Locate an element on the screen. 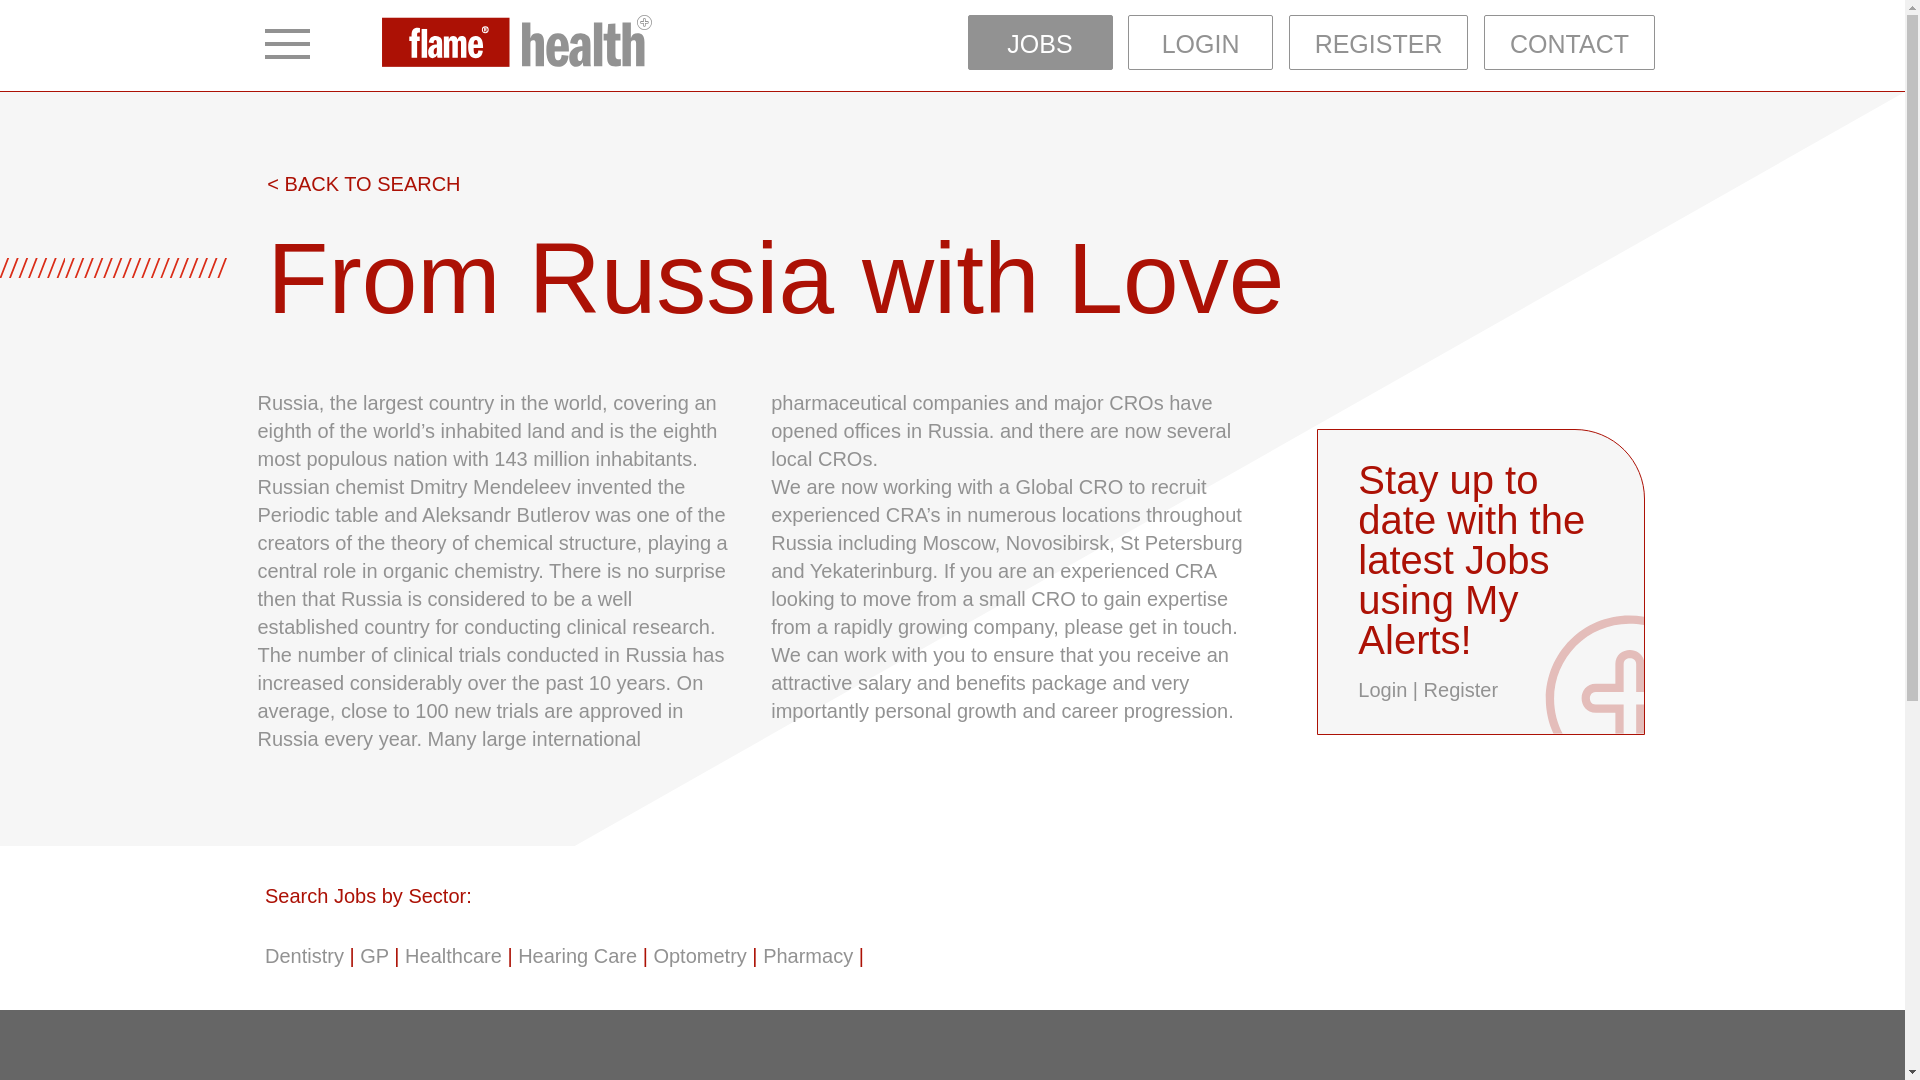 Image resolution: width=1920 pixels, height=1080 pixels. Pharmacy is located at coordinates (807, 956).